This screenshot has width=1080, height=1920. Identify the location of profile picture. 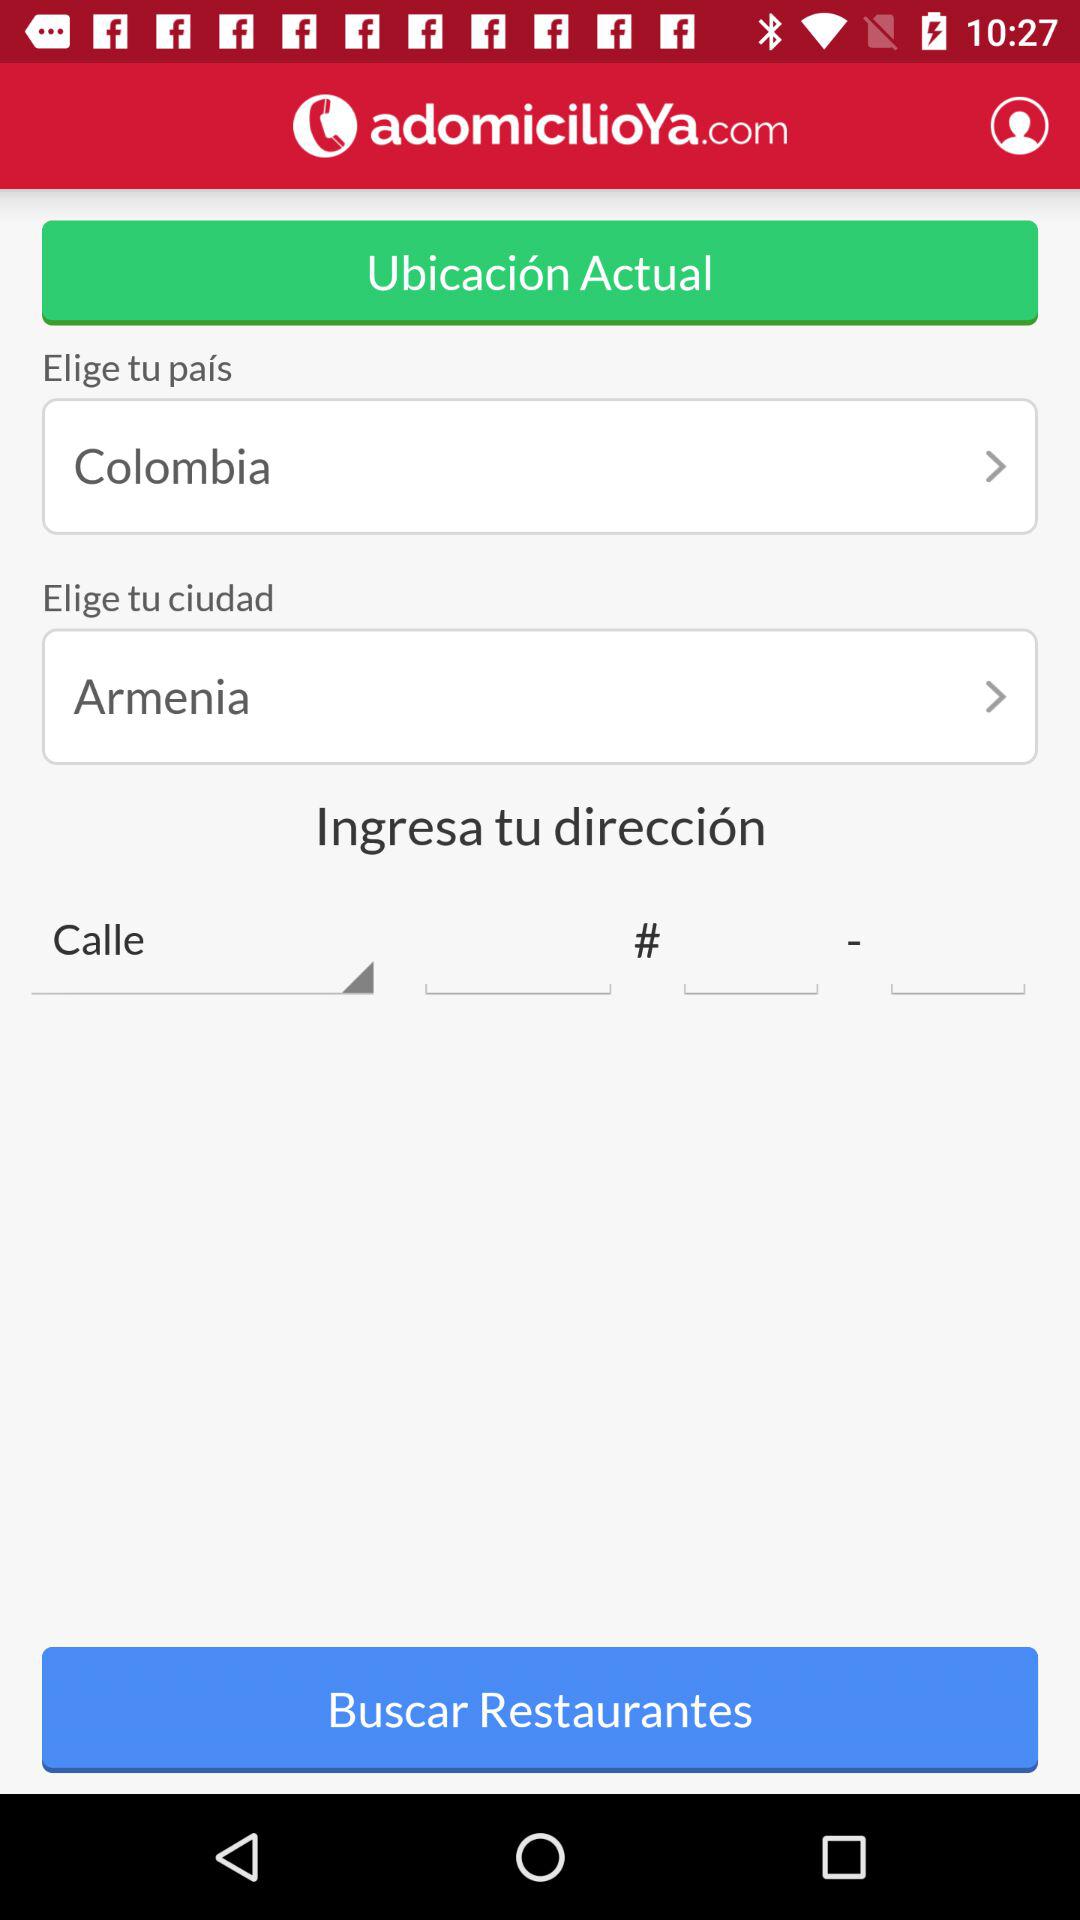
(1019, 125).